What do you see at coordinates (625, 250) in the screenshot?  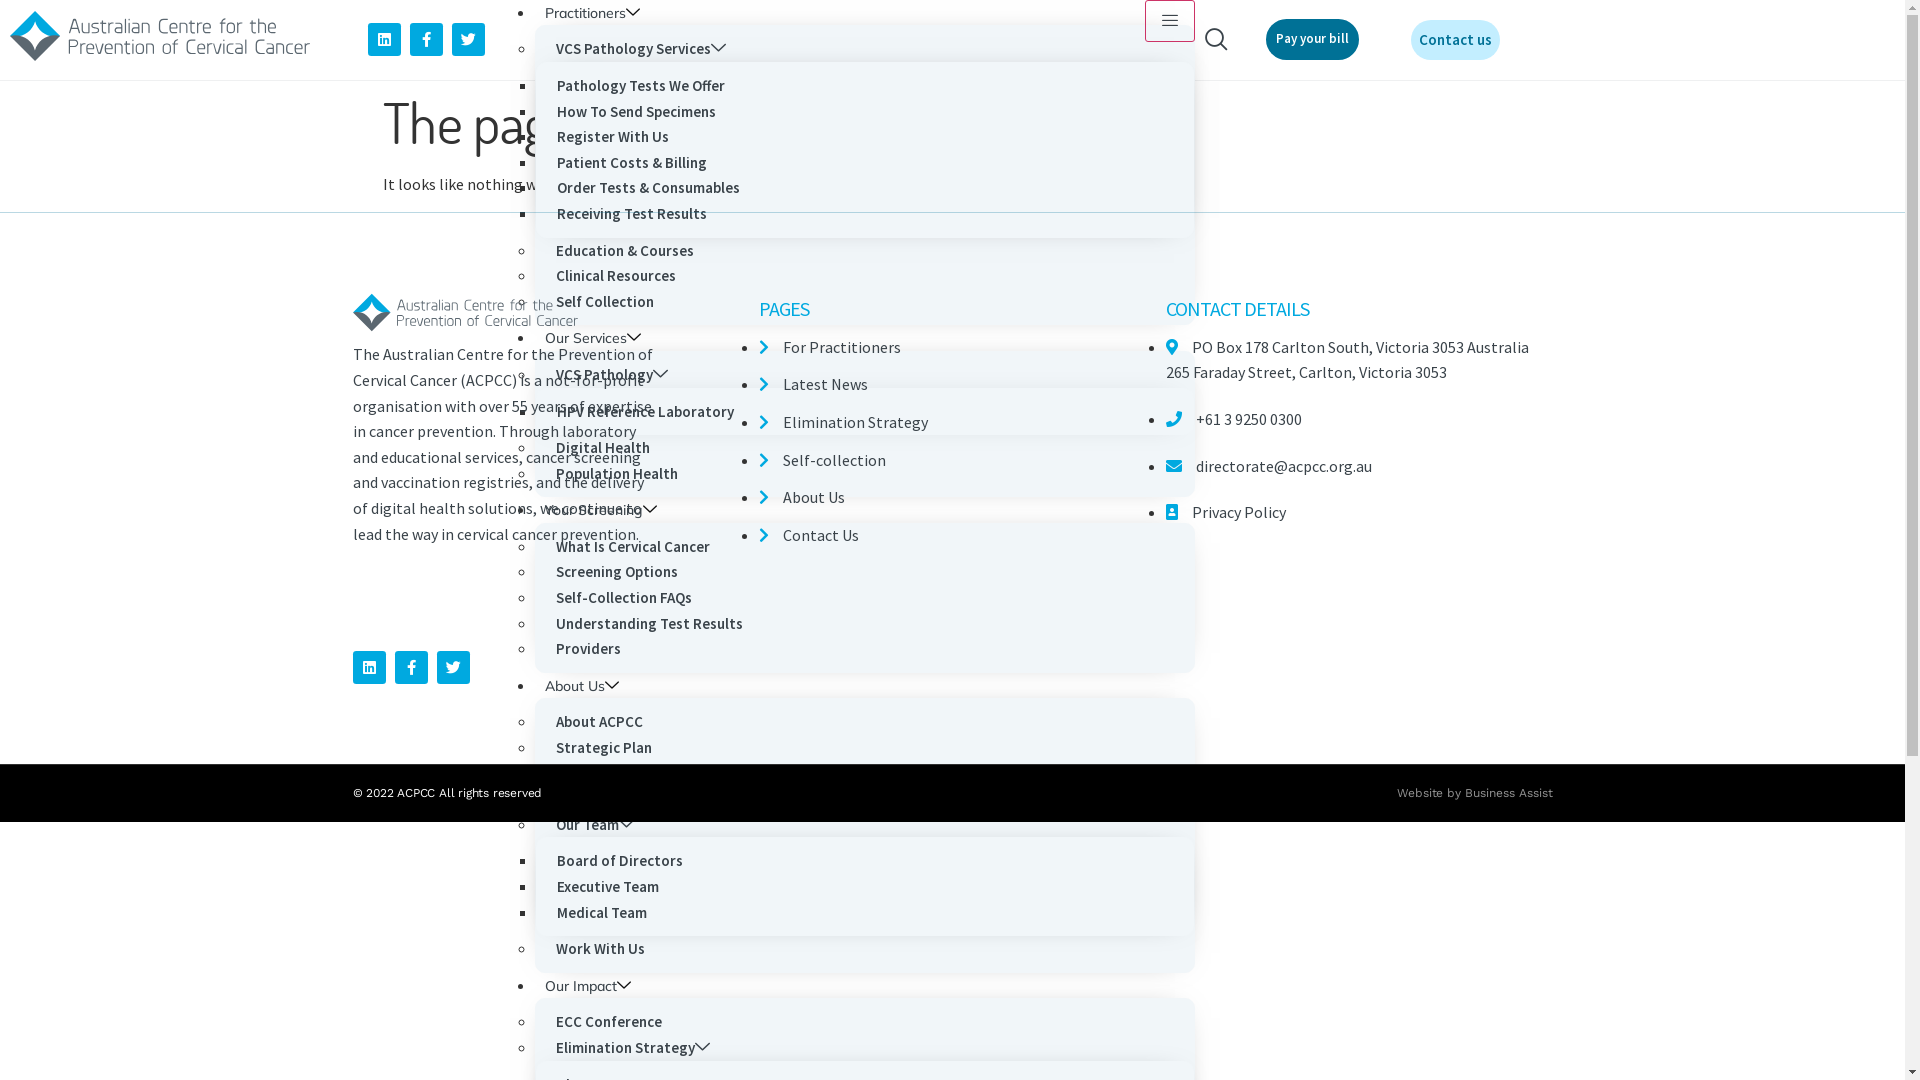 I see `Education & Courses` at bounding box center [625, 250].